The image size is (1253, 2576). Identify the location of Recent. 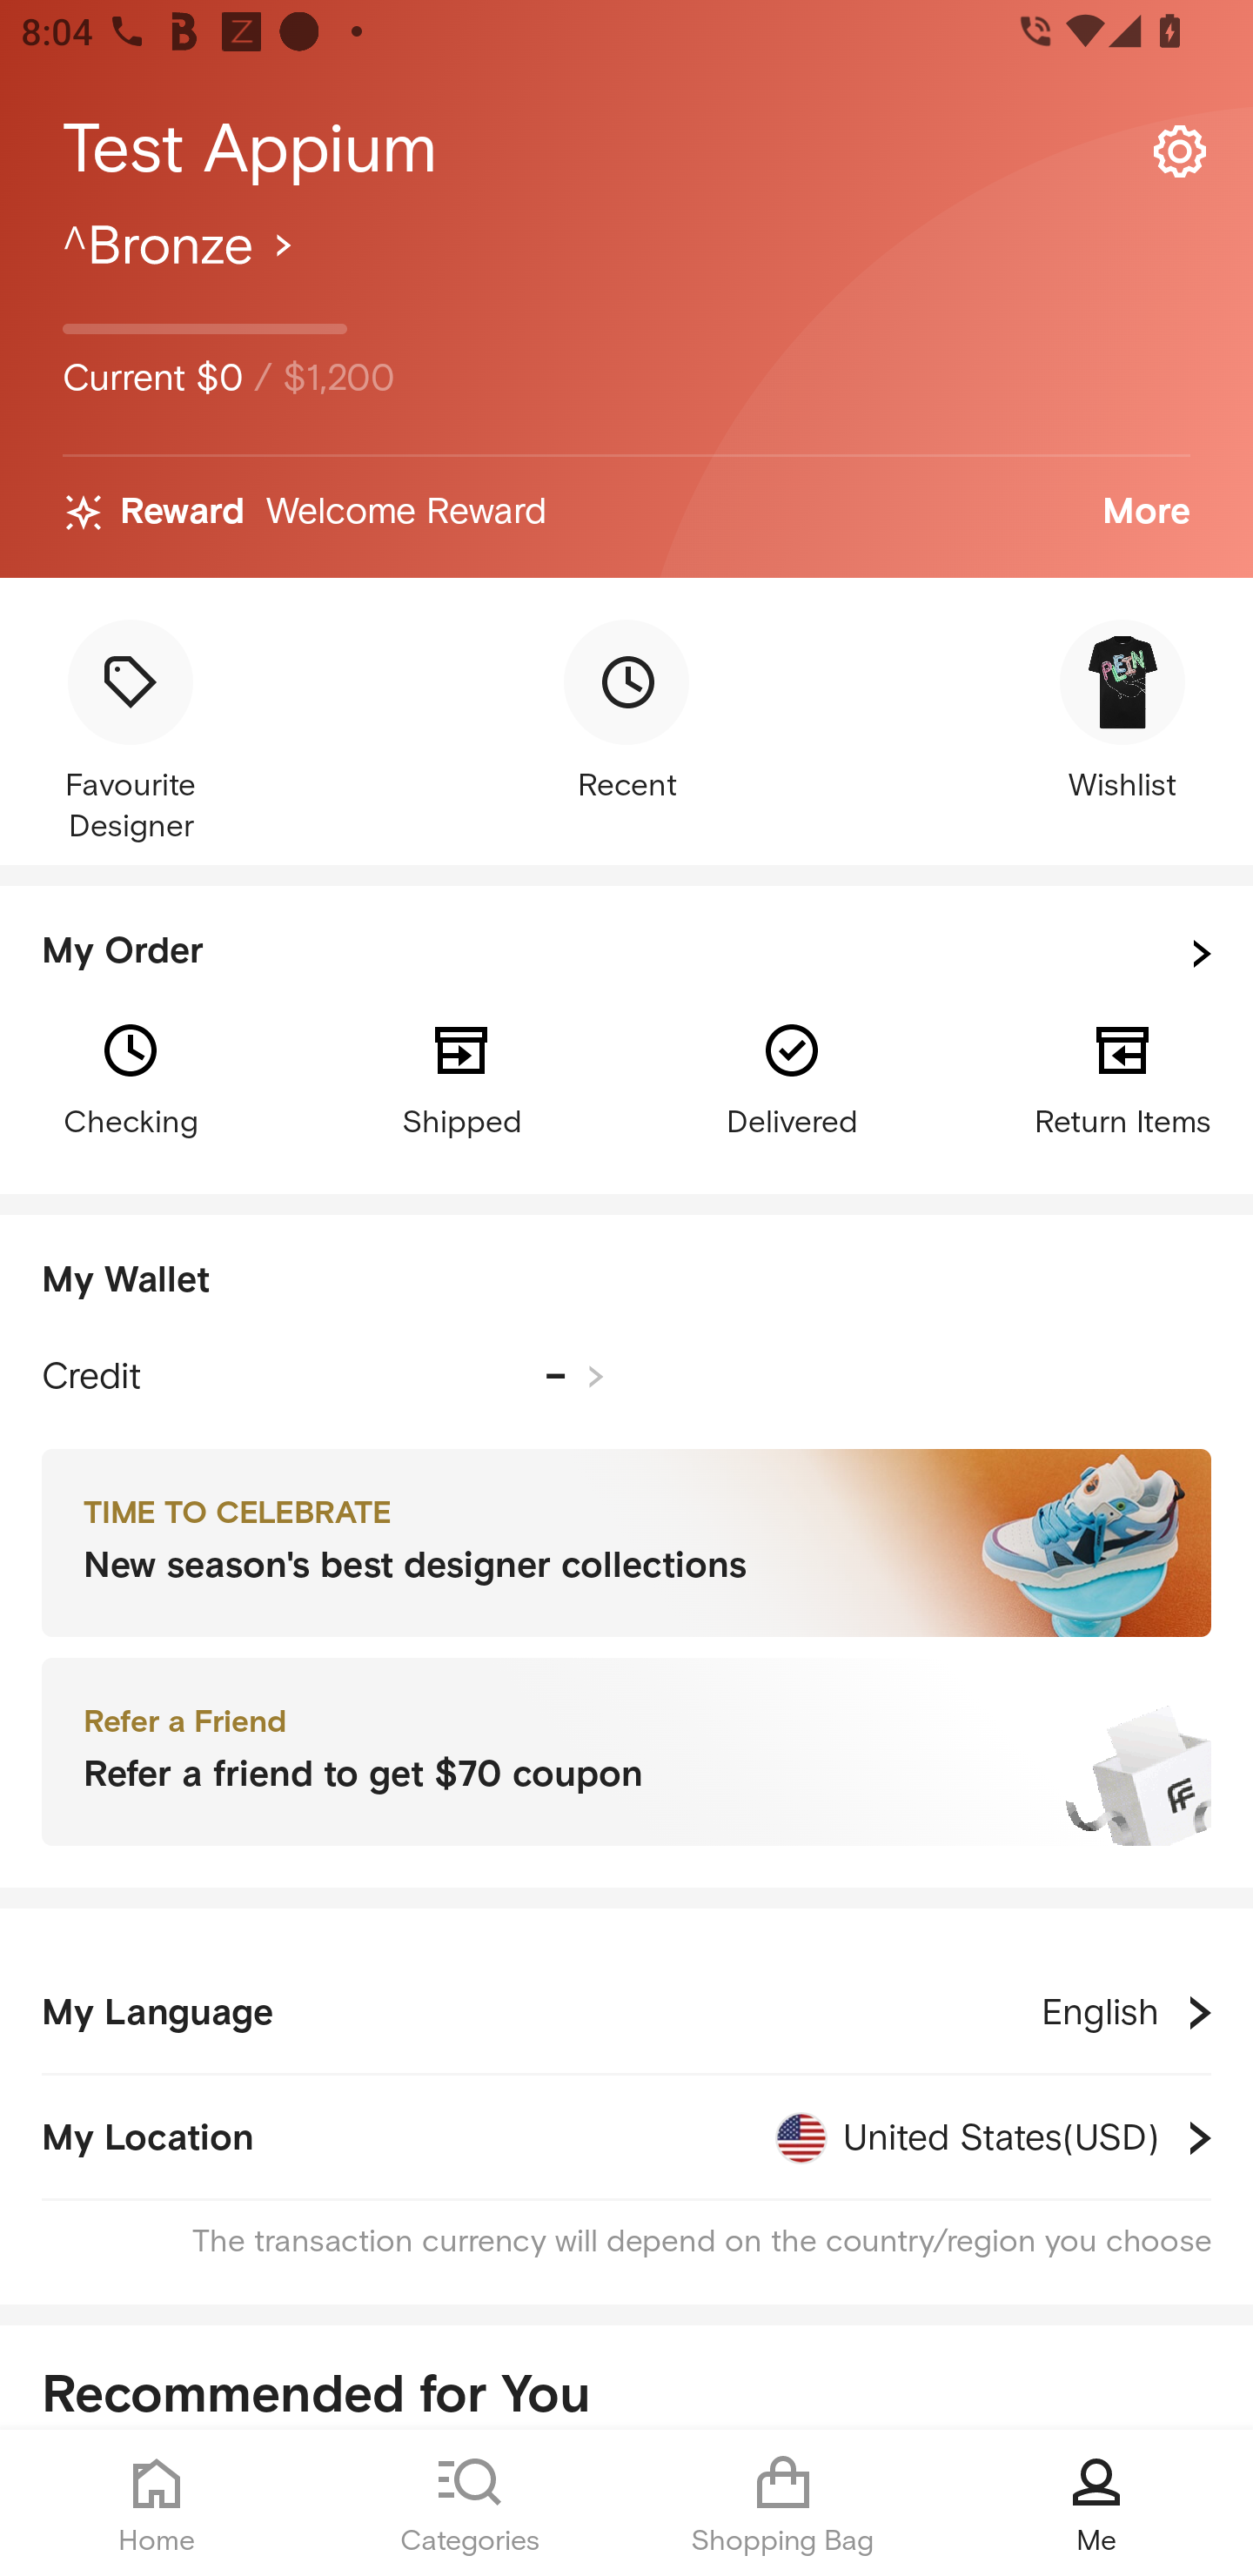
(626, 714).